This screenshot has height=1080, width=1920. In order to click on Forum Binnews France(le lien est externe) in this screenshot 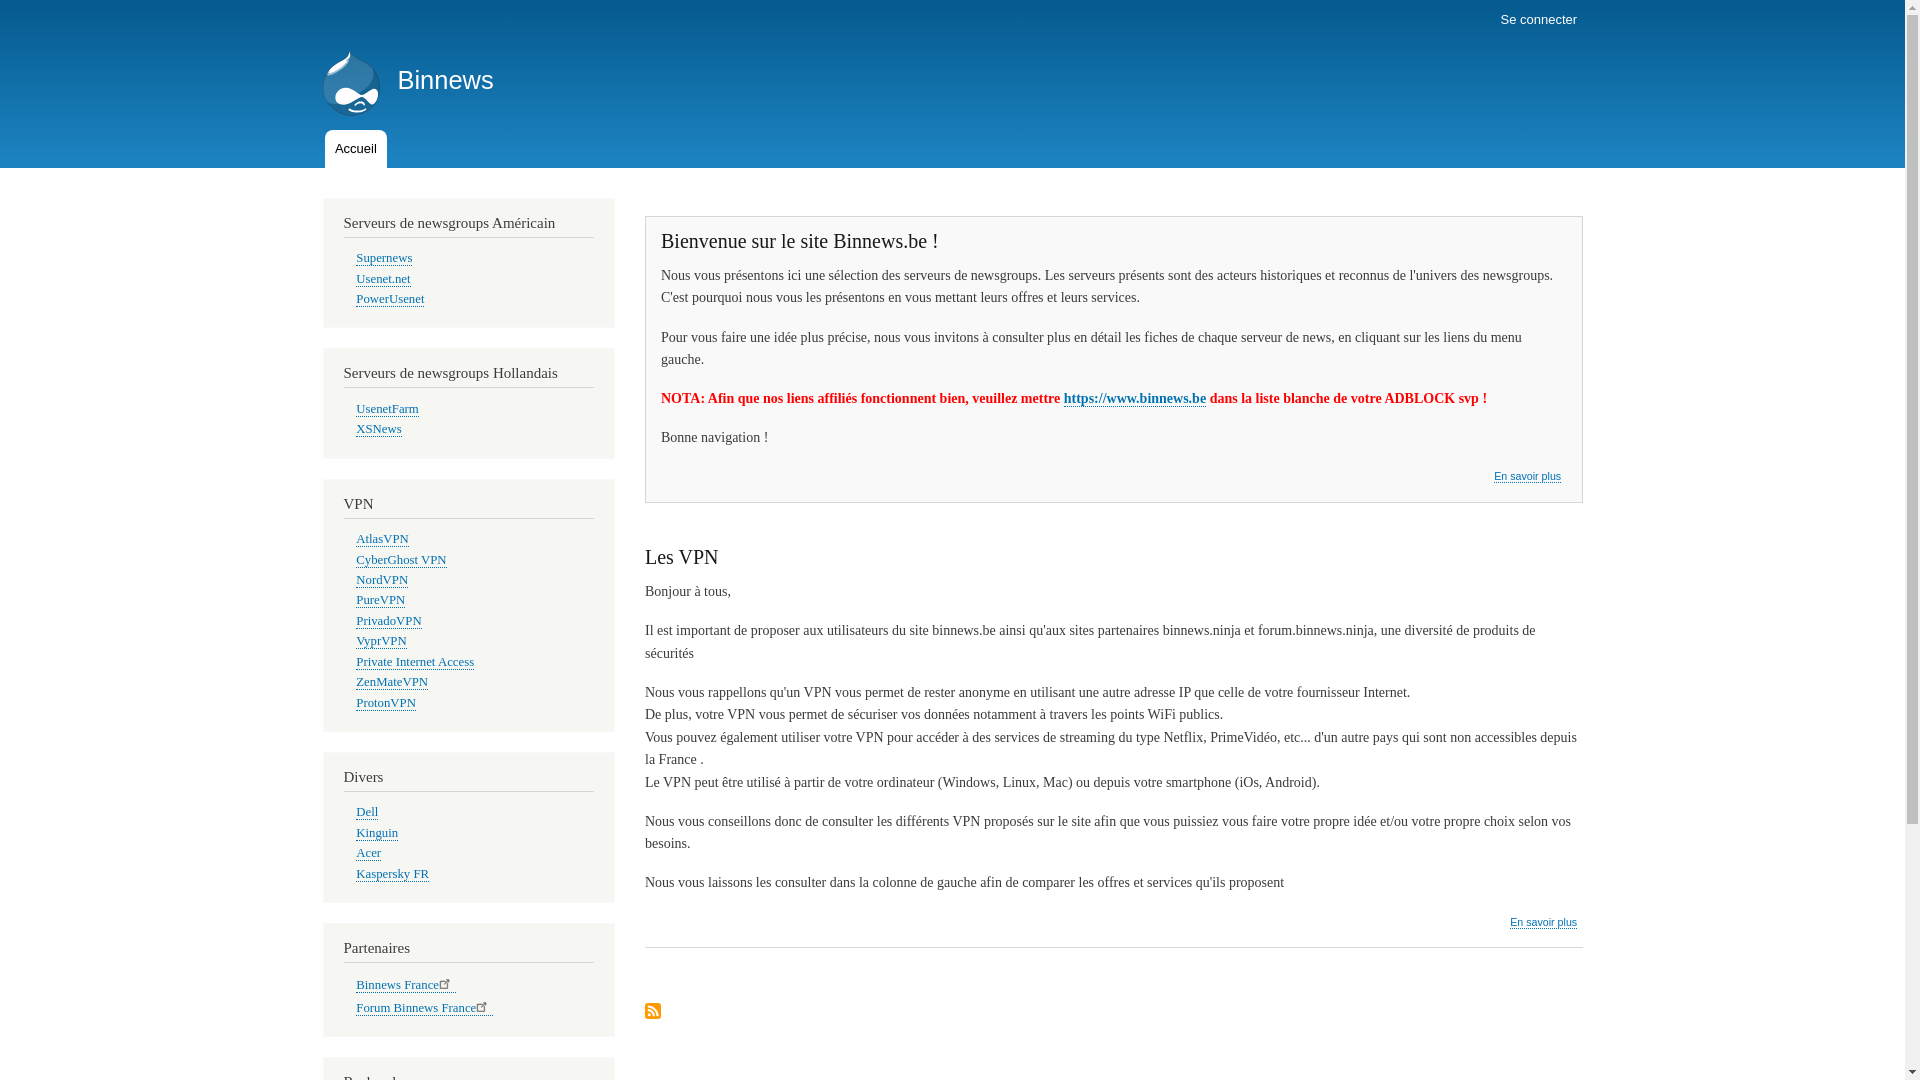, I will do `click(424, 1008)`.